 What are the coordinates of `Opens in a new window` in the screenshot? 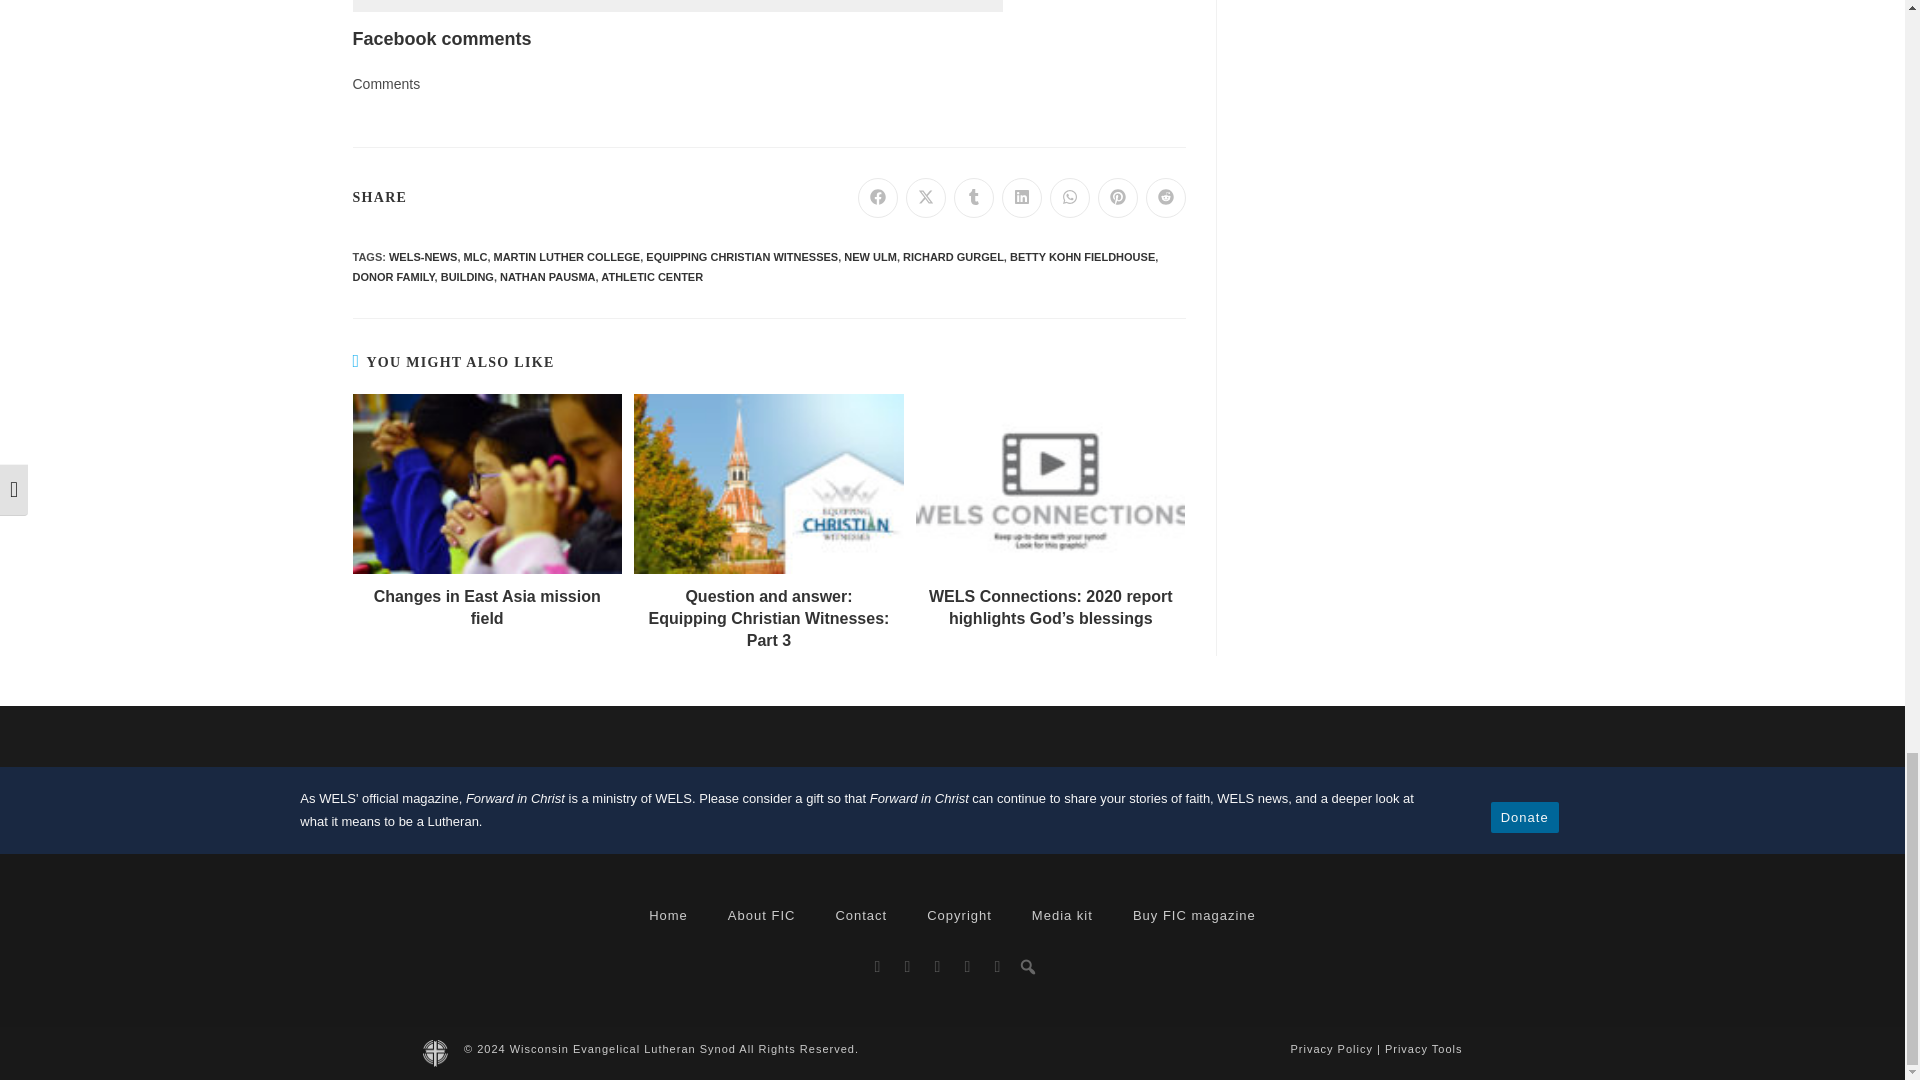 It's located at (926, 198).